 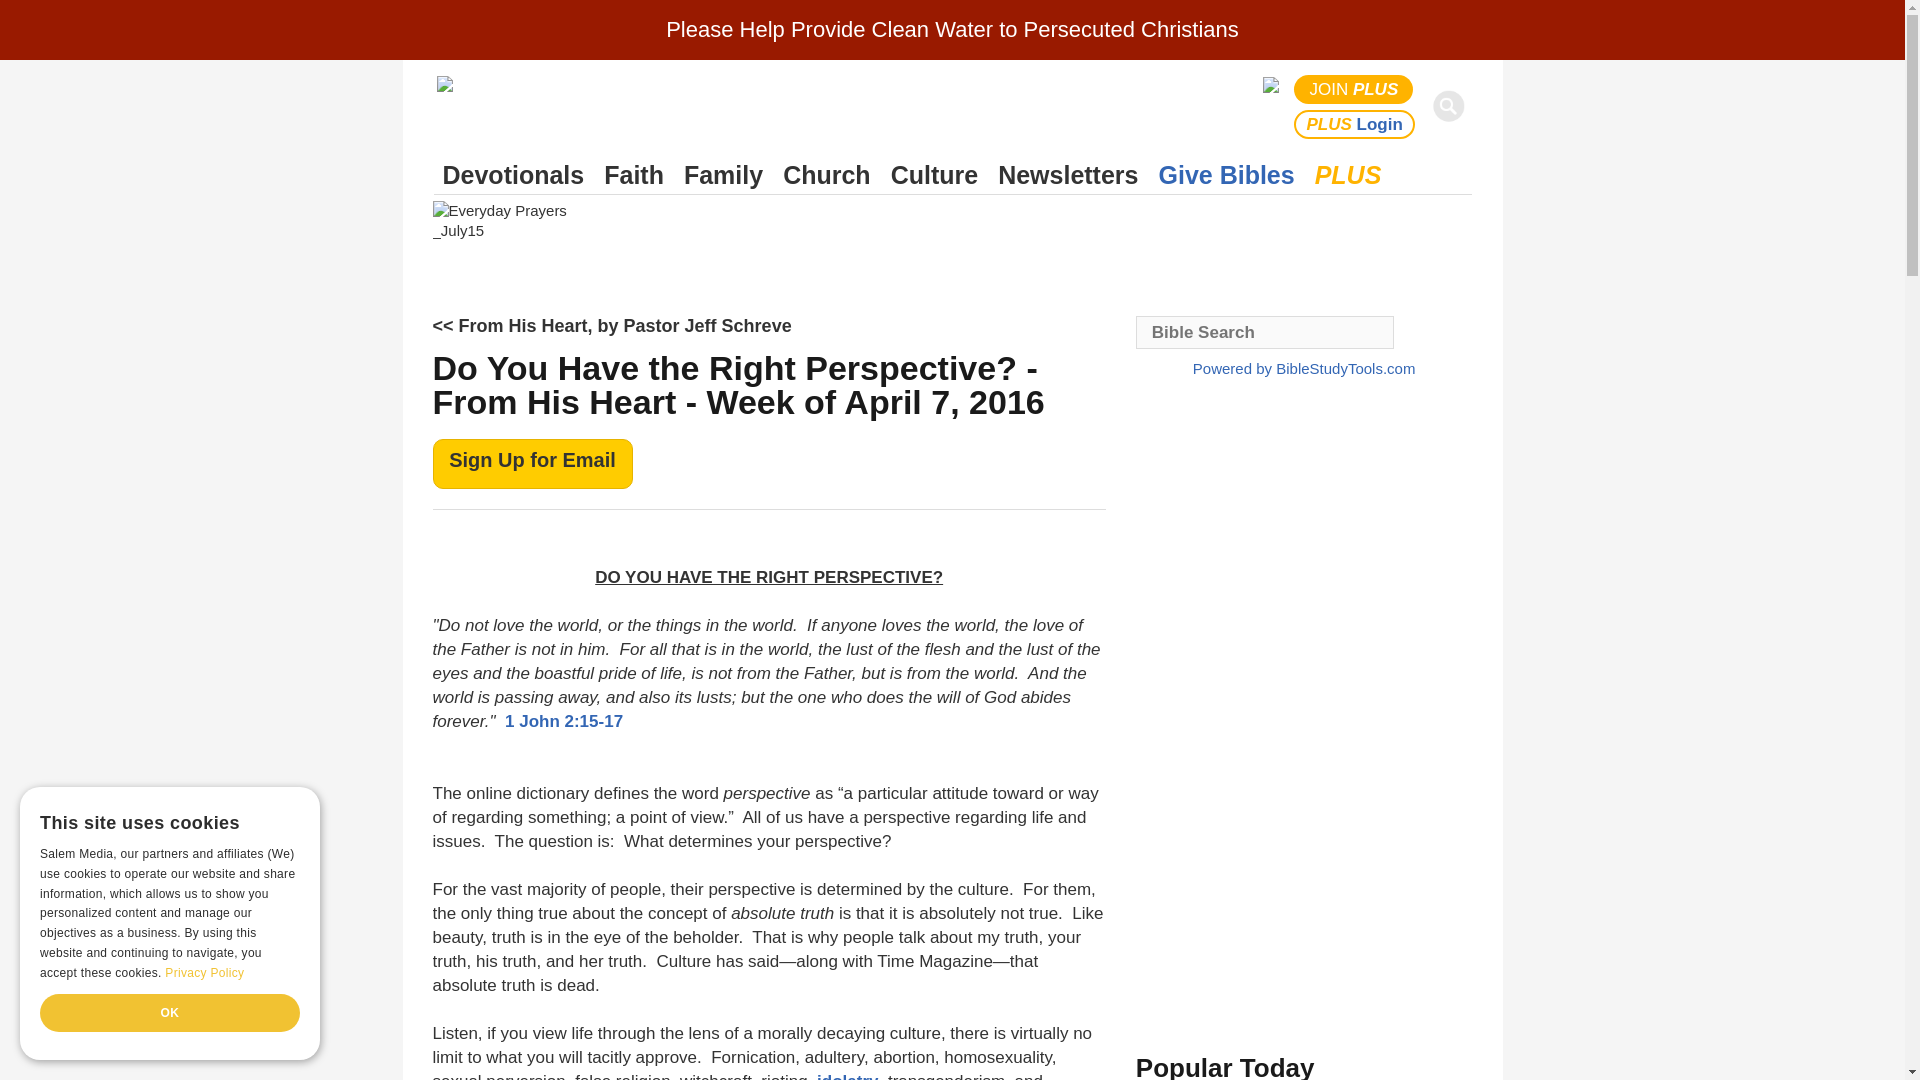 What do you see at coordinates (513, 175) in the screenshot?
I see `Devotionals` at bounding box center [513, 175].